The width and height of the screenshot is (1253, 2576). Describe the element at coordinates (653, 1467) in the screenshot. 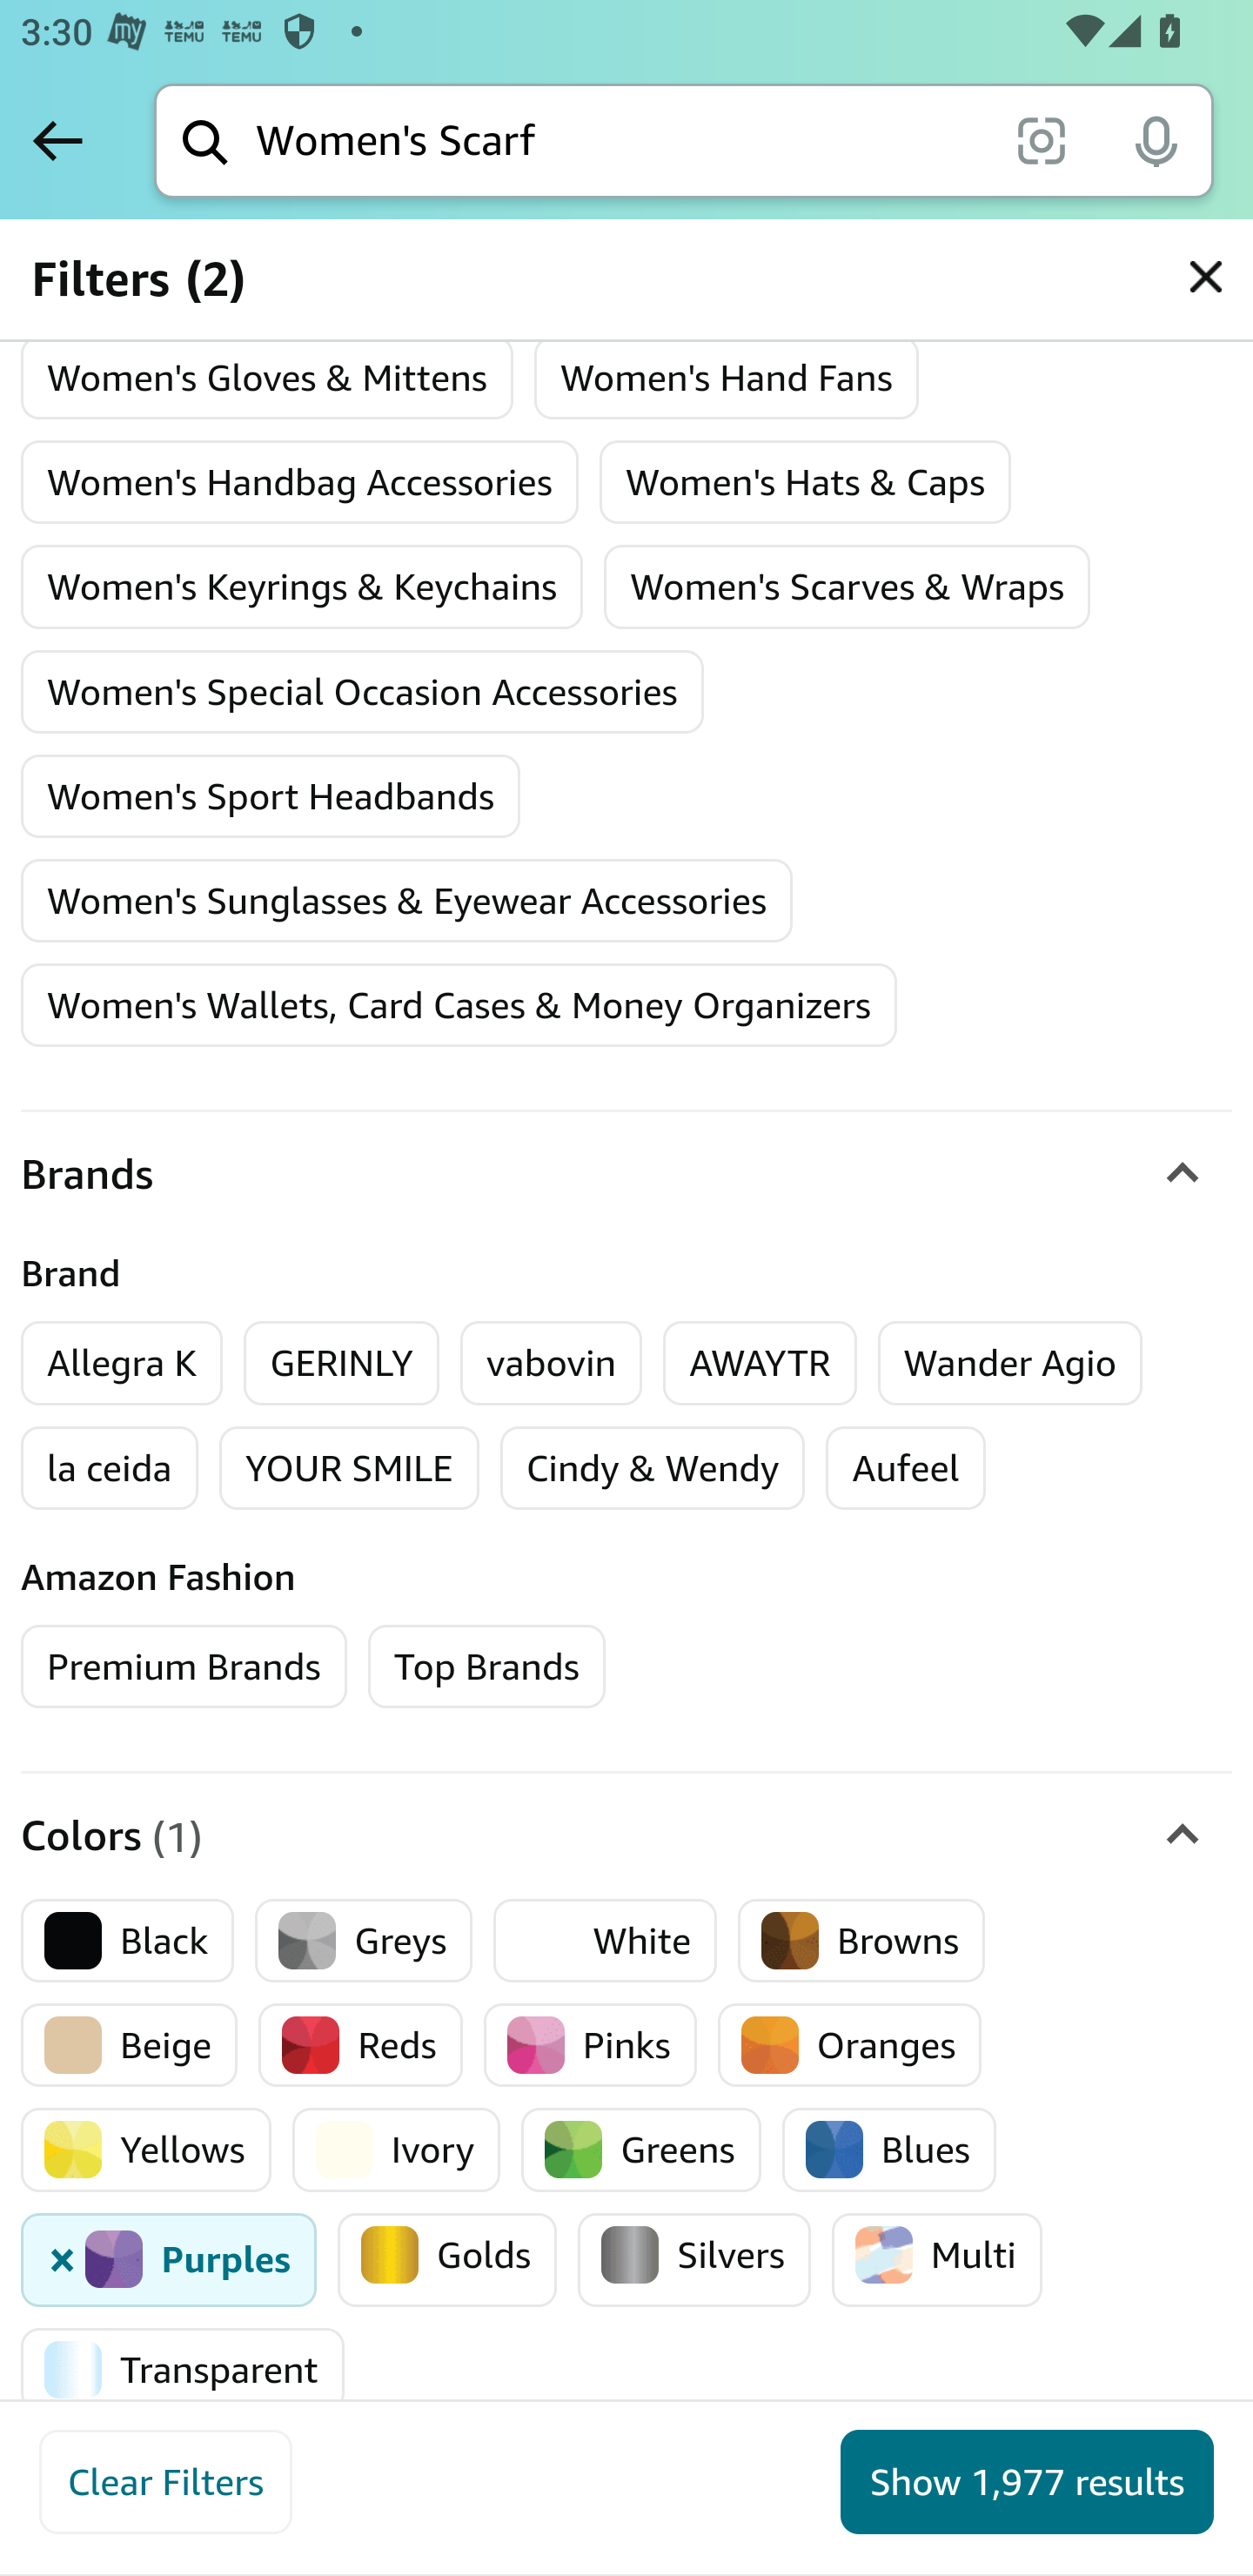

I see `Cindy & Wendy` at that location.